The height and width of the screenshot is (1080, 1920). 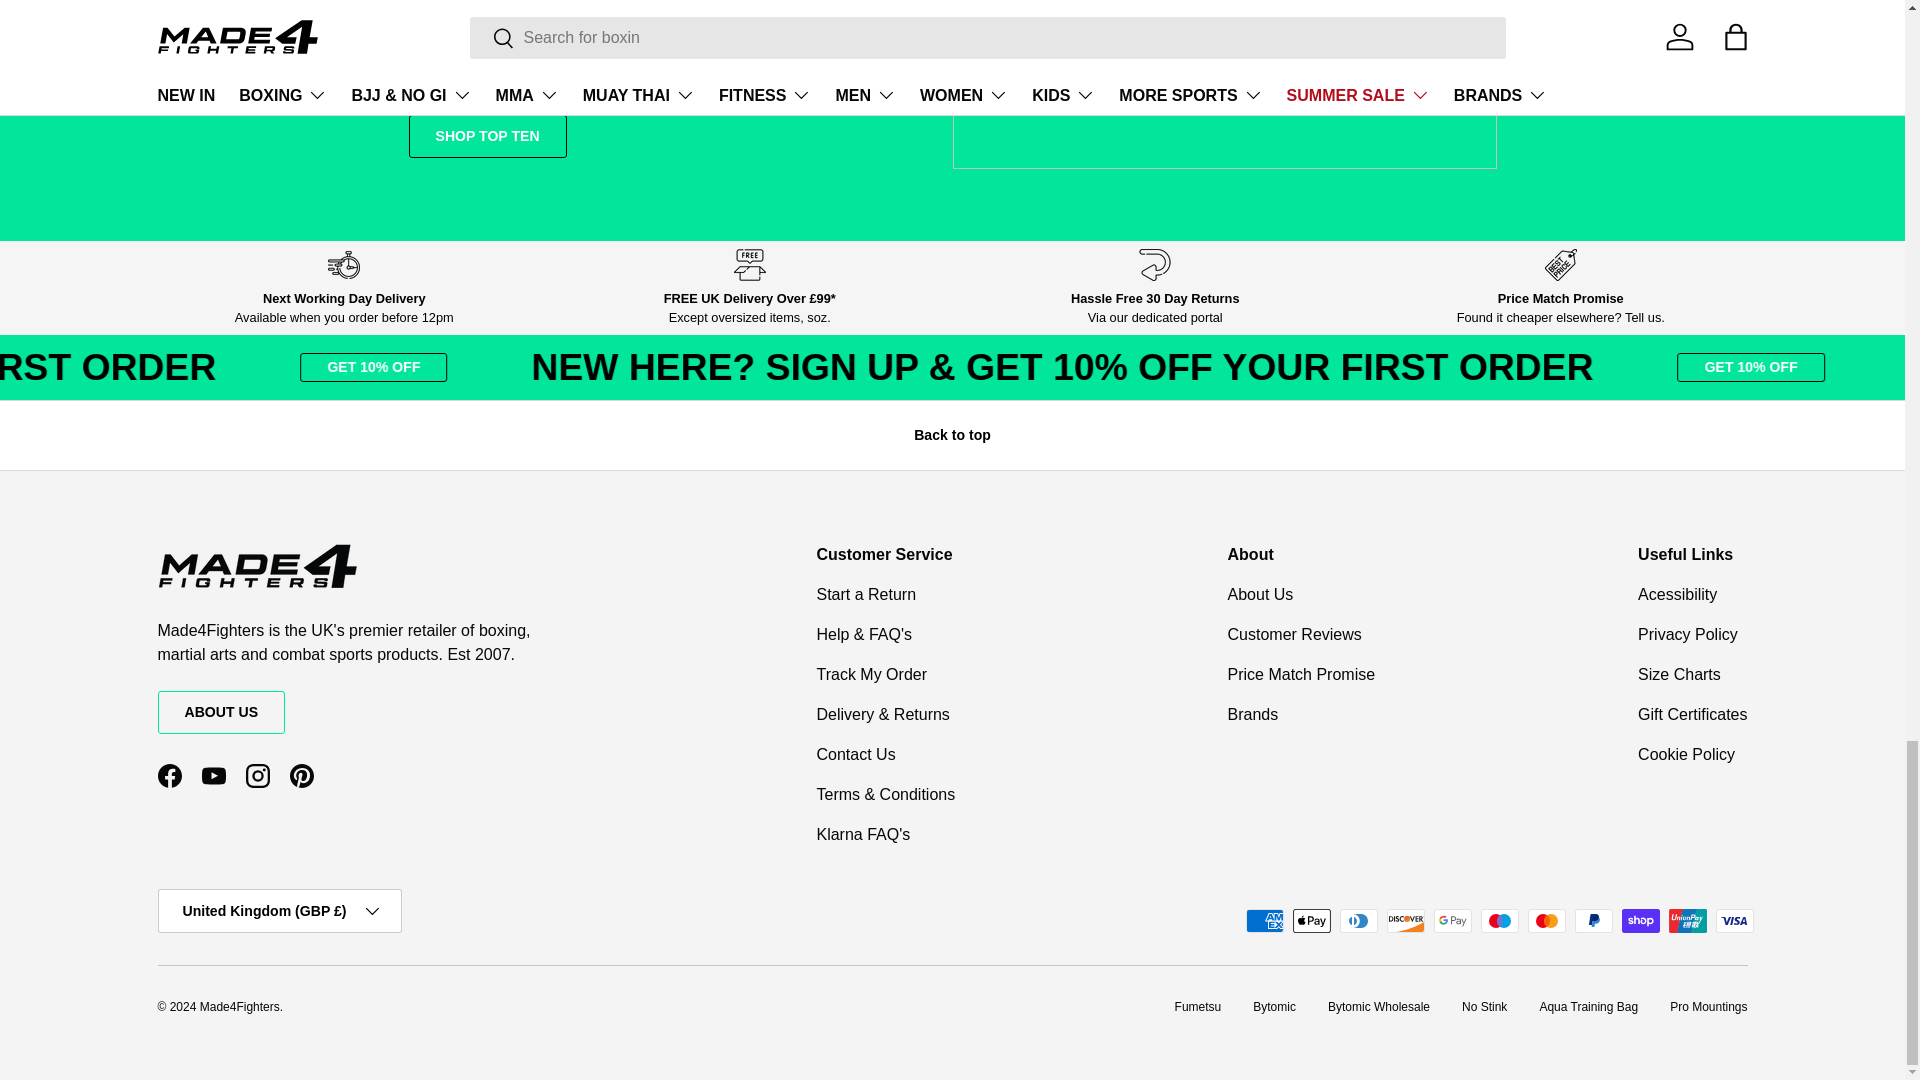 I want to click on Made4Fighters on Facebook, so click(x=170, y=776).